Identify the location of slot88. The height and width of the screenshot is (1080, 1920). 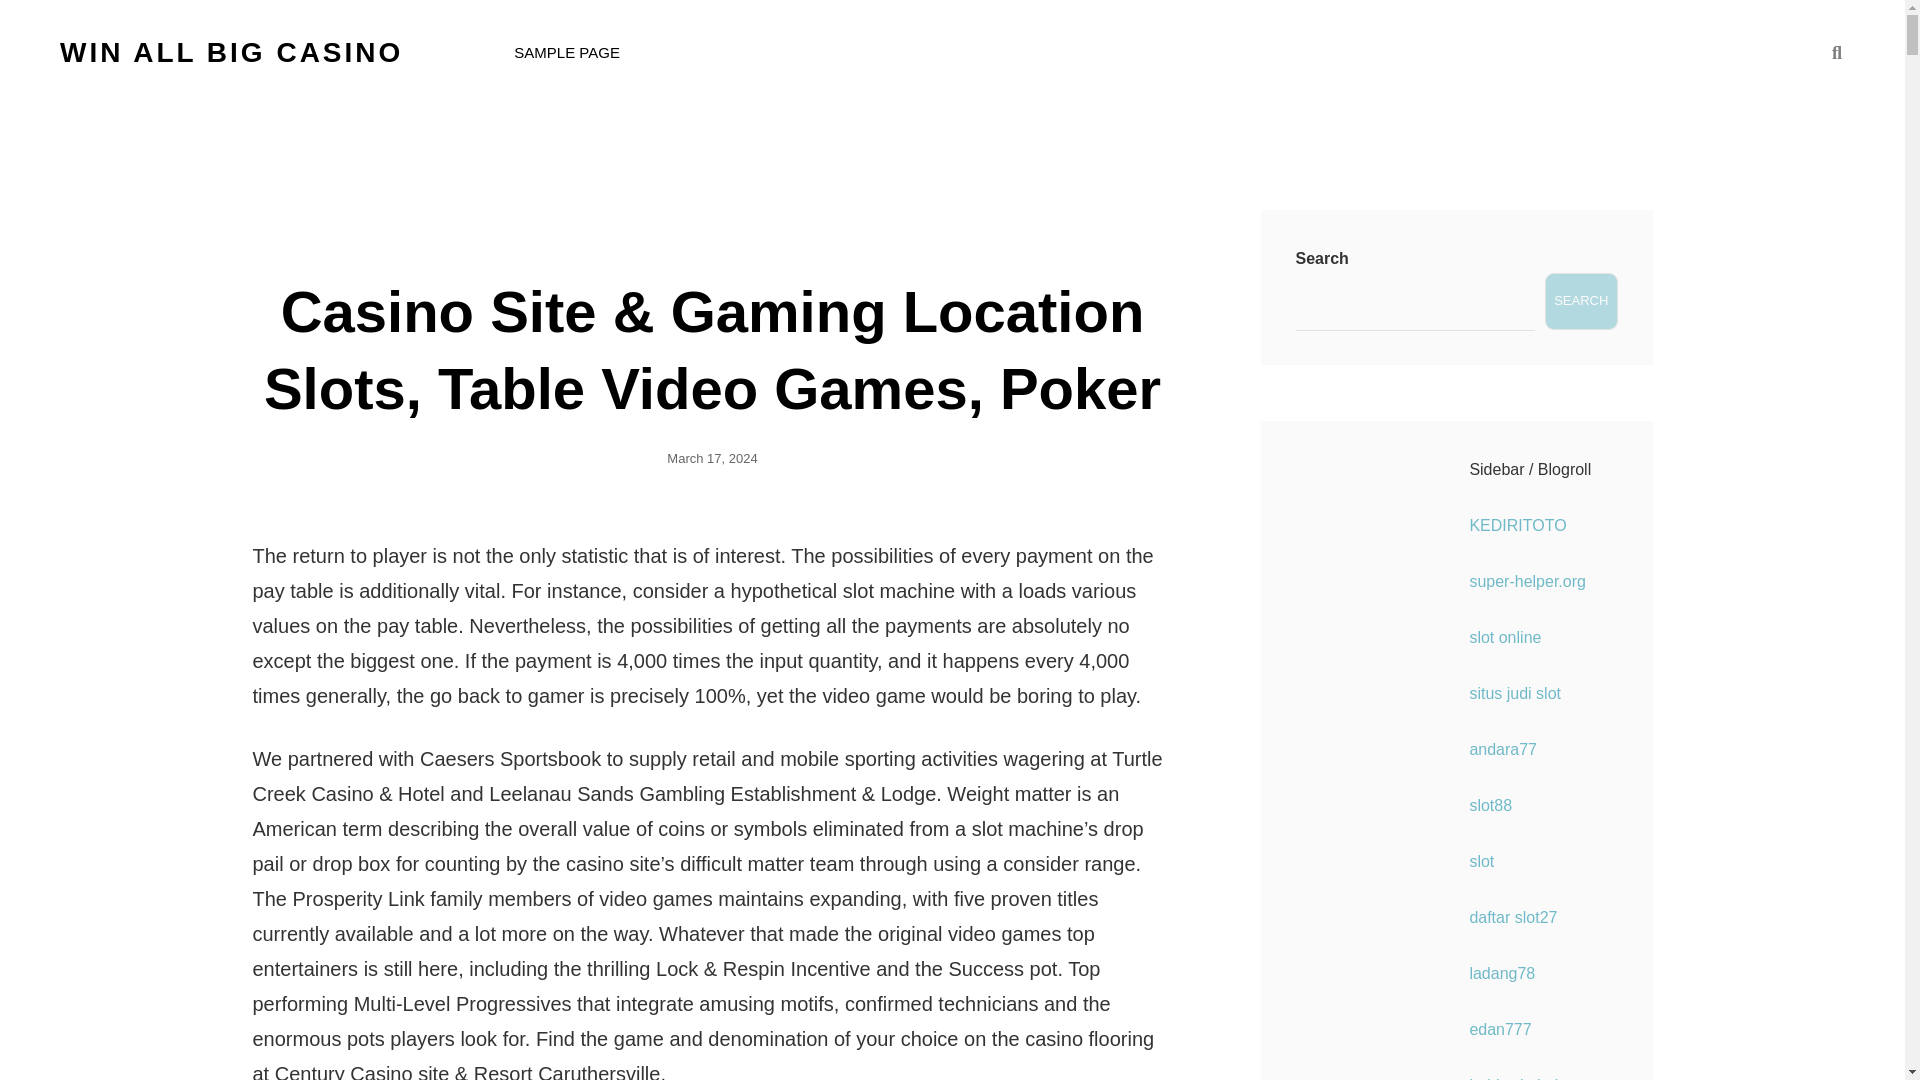
(1490, 806).